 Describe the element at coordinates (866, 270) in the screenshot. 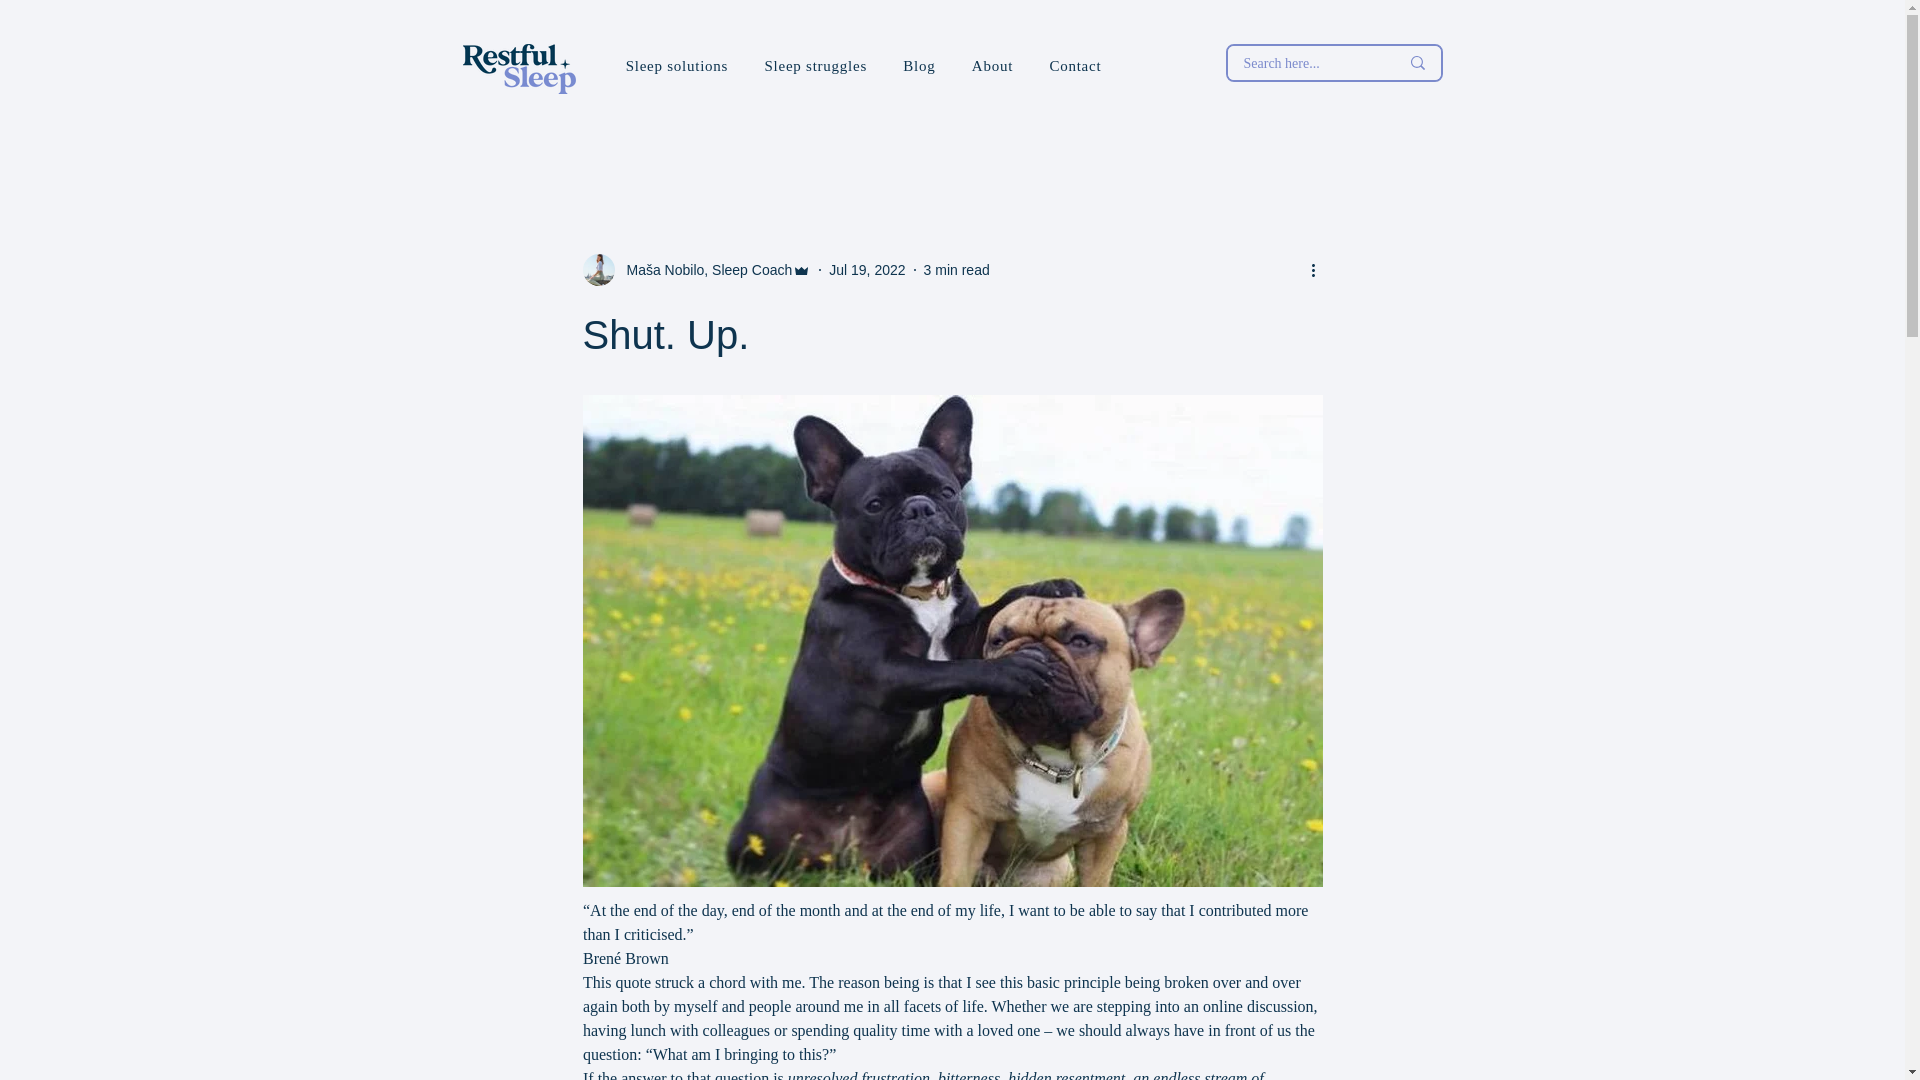

I see `Jul 19, 2022` at that location.